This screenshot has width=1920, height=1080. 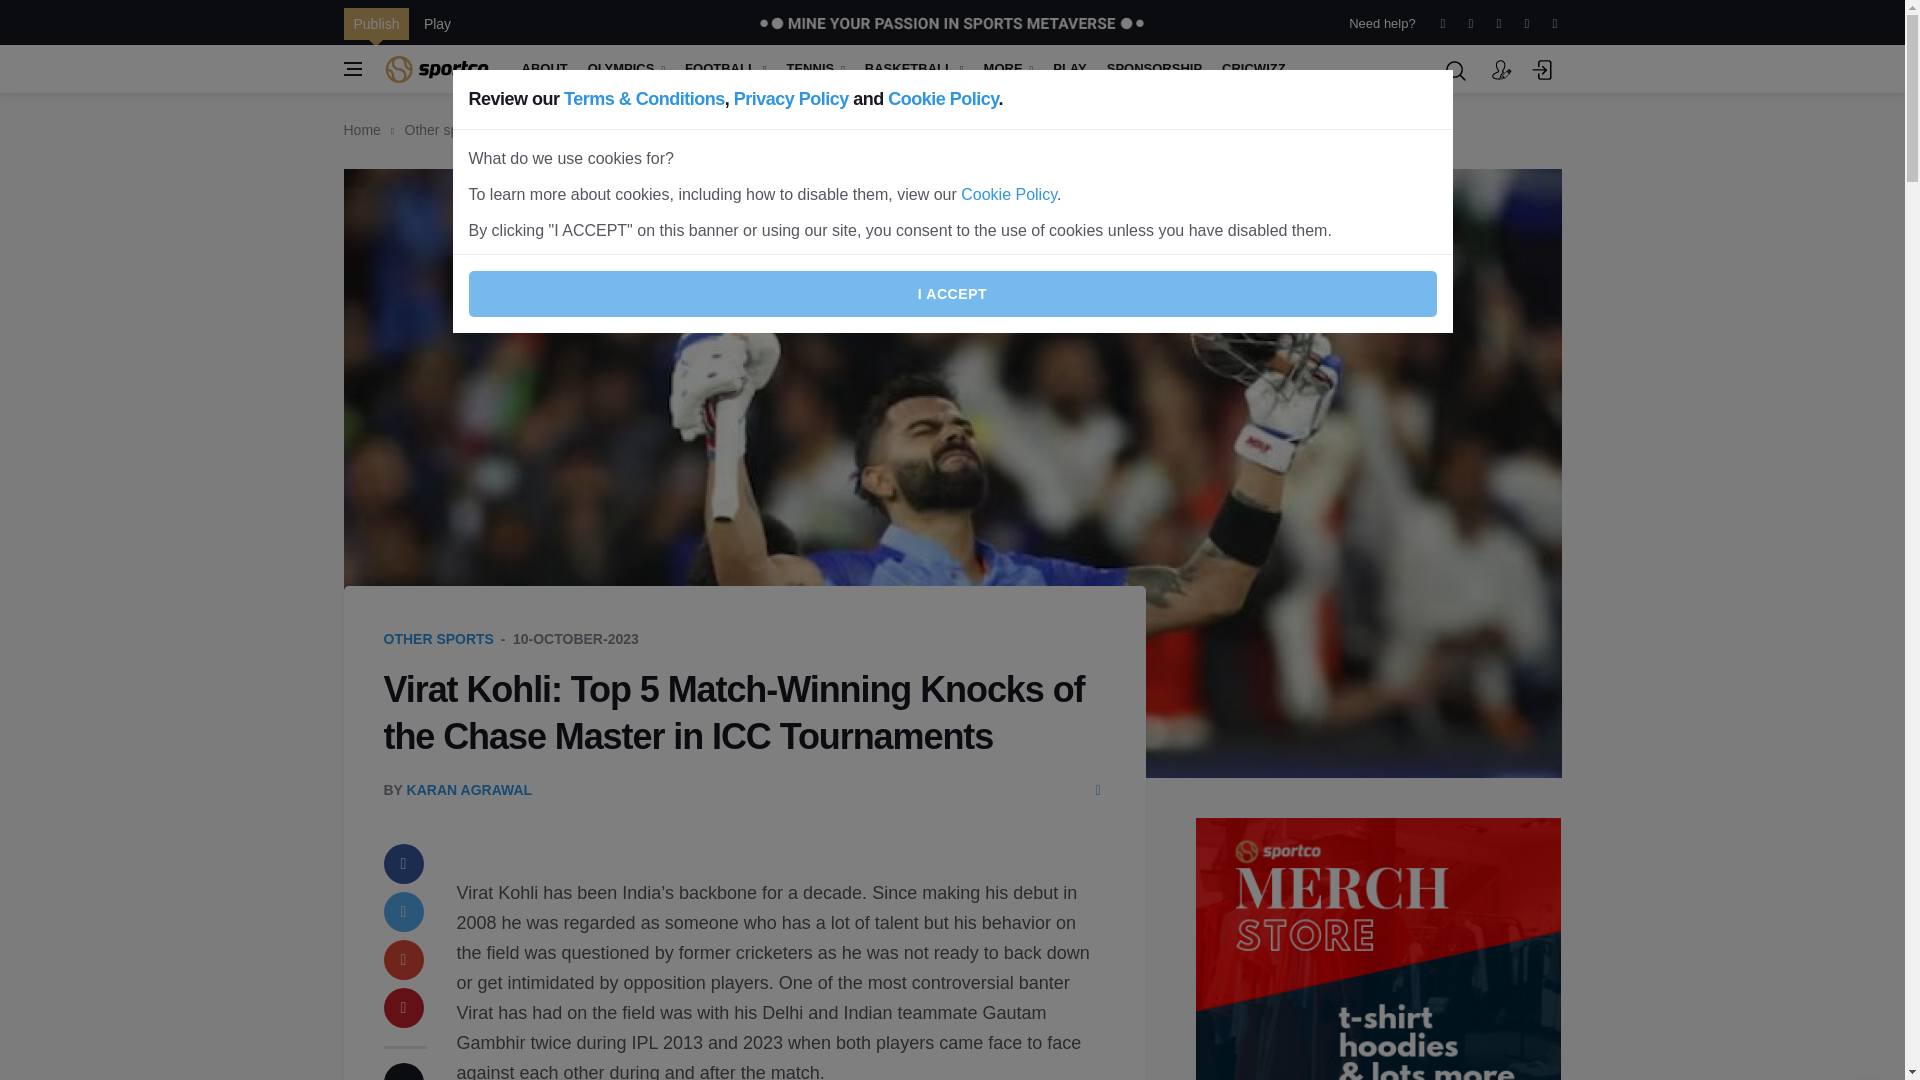 What do you see at coordinates (1381, 23) in the screenshot?
I see `Need help?` at bounding box center [1381, 23].